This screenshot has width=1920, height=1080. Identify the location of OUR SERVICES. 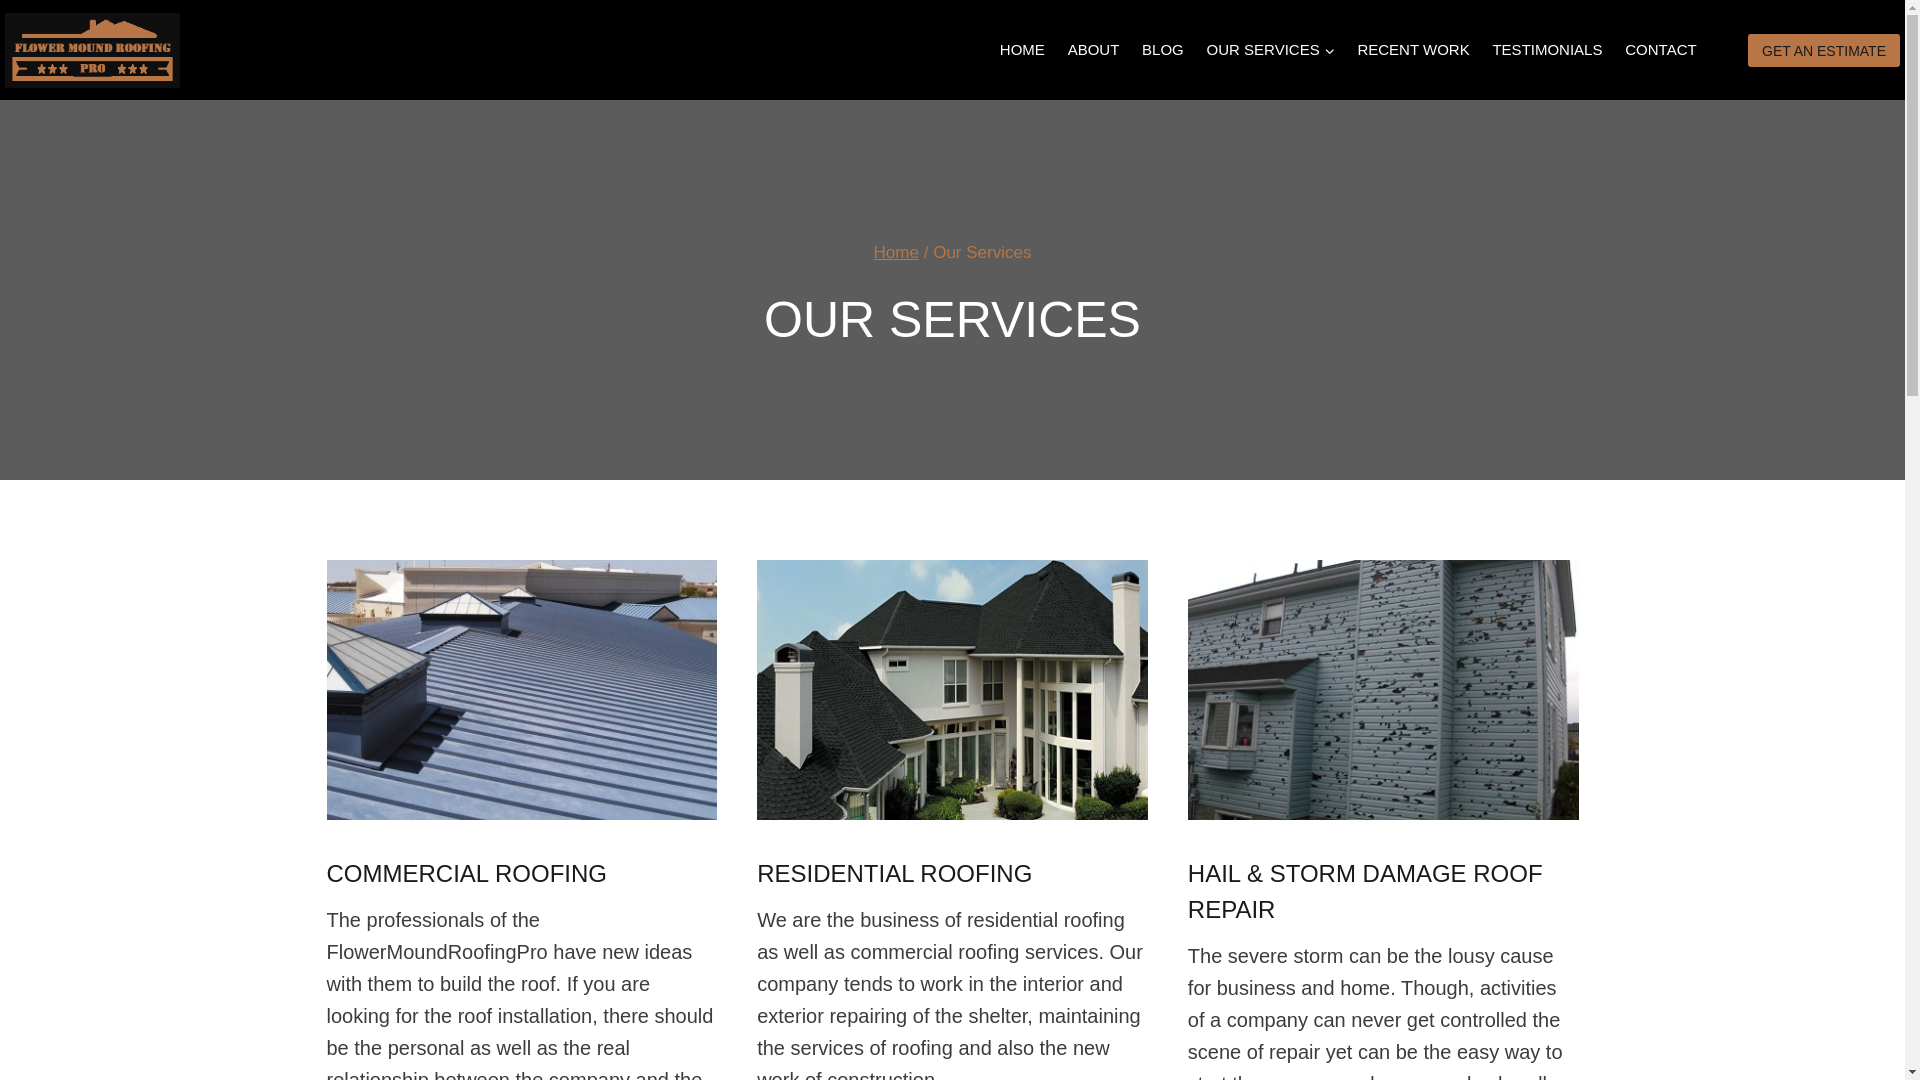
(1270, 50).